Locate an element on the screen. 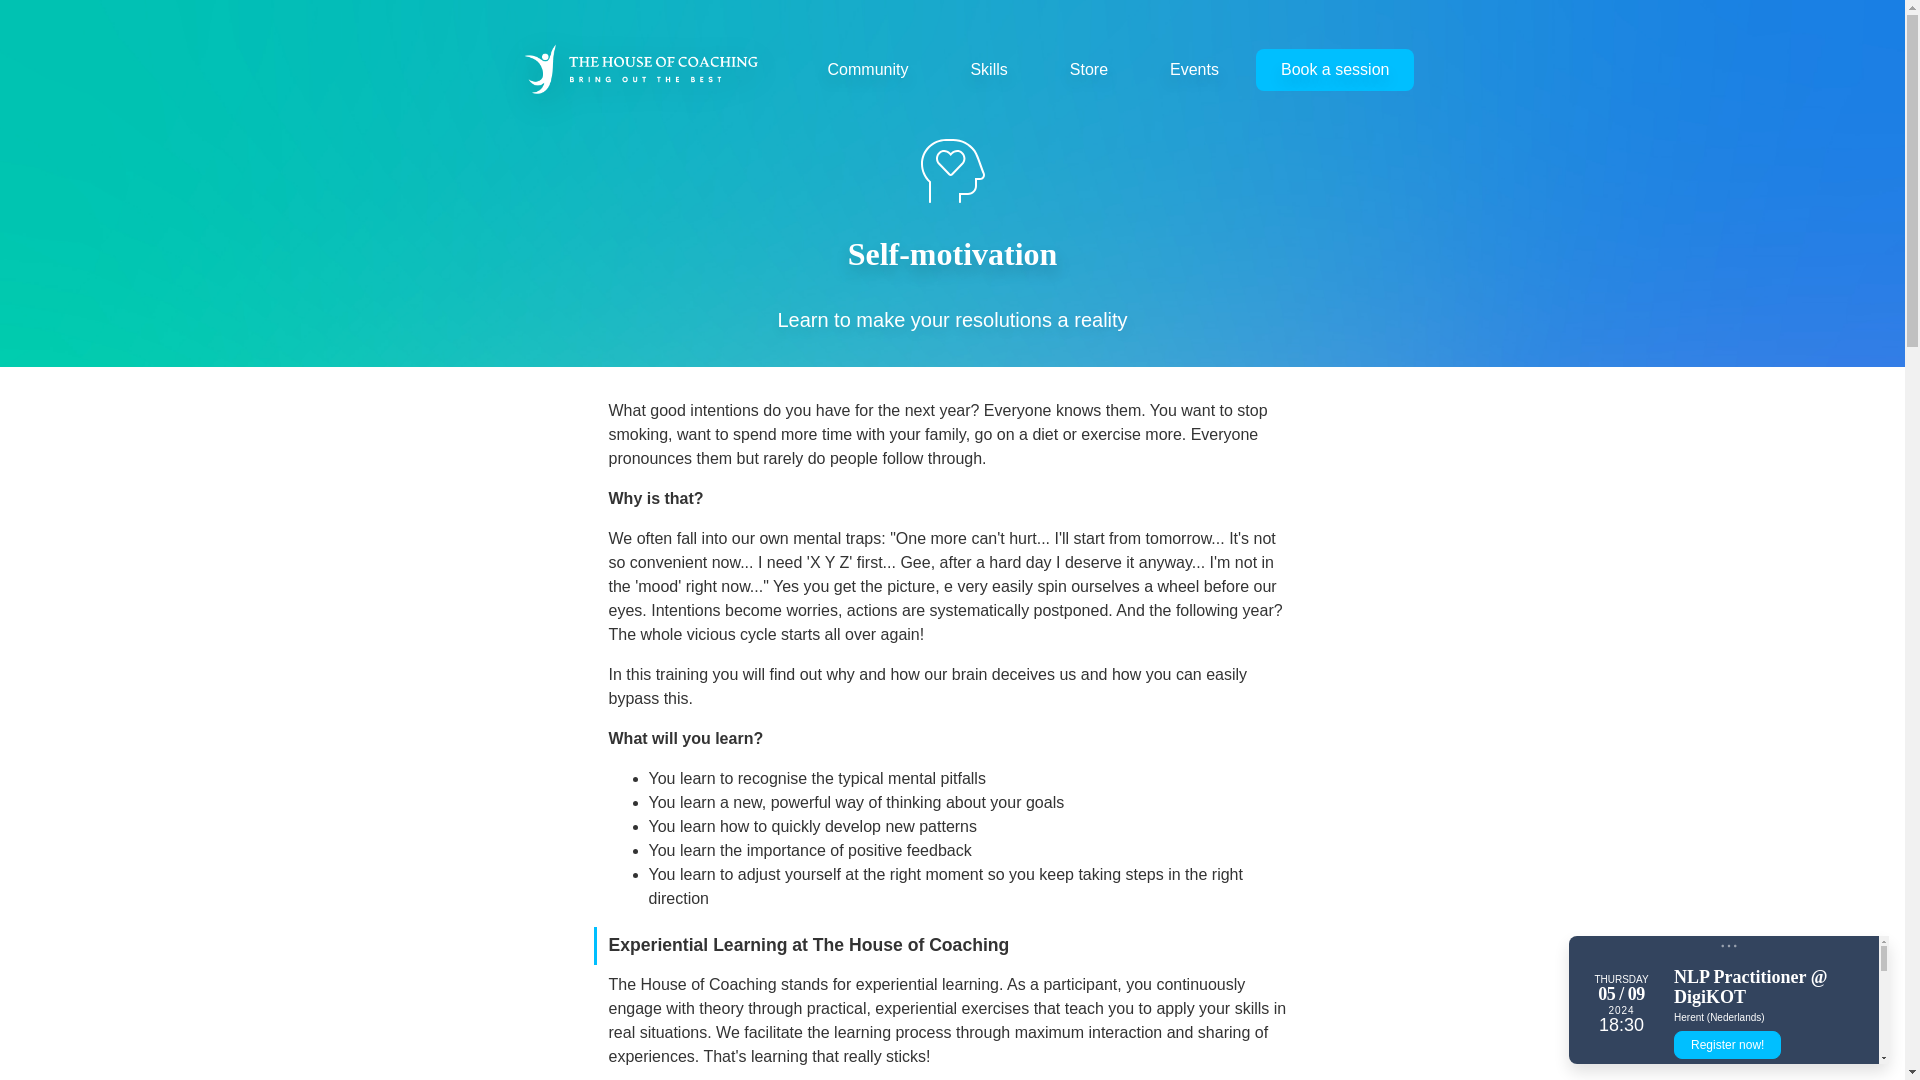  Store is located at coordinates (1088, 68).